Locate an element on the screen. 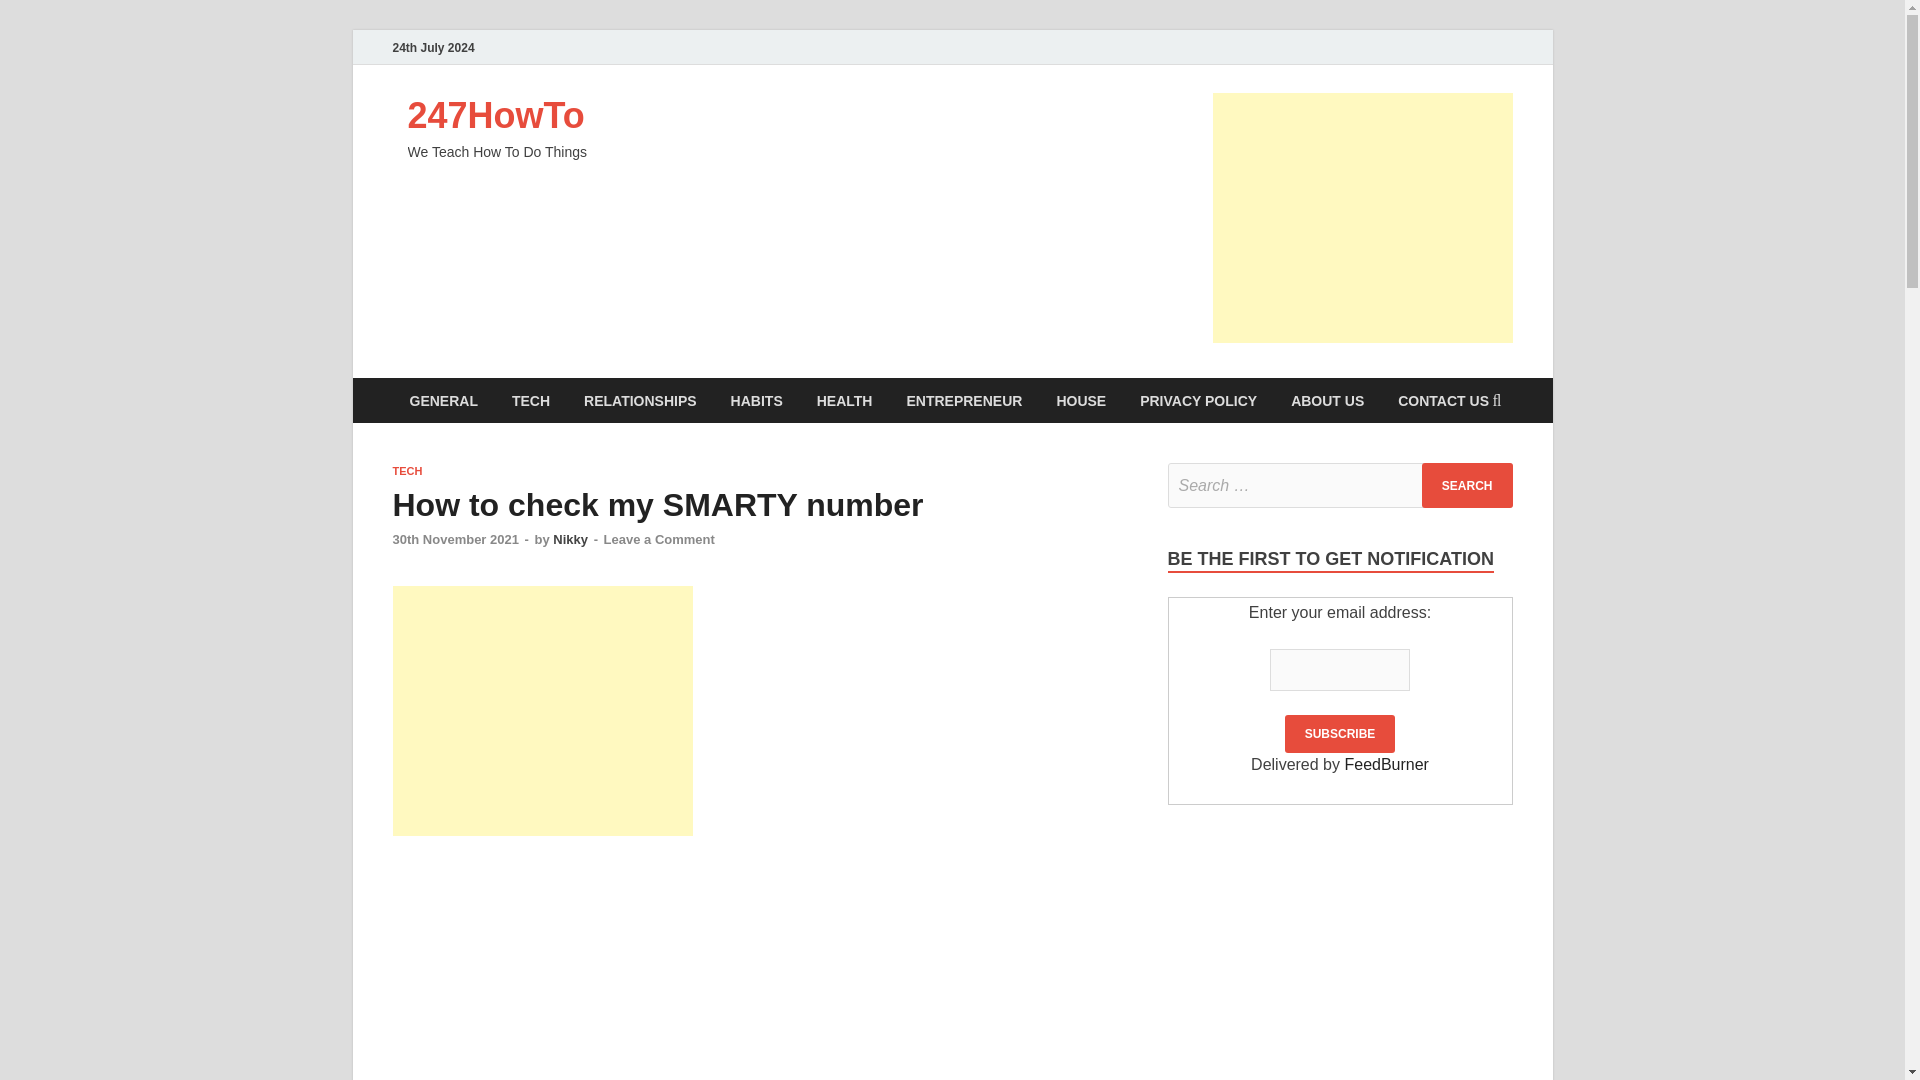 The height and width of the screenshot is (1080, 1920). Subscribe is located at coordinates (1340, 733).